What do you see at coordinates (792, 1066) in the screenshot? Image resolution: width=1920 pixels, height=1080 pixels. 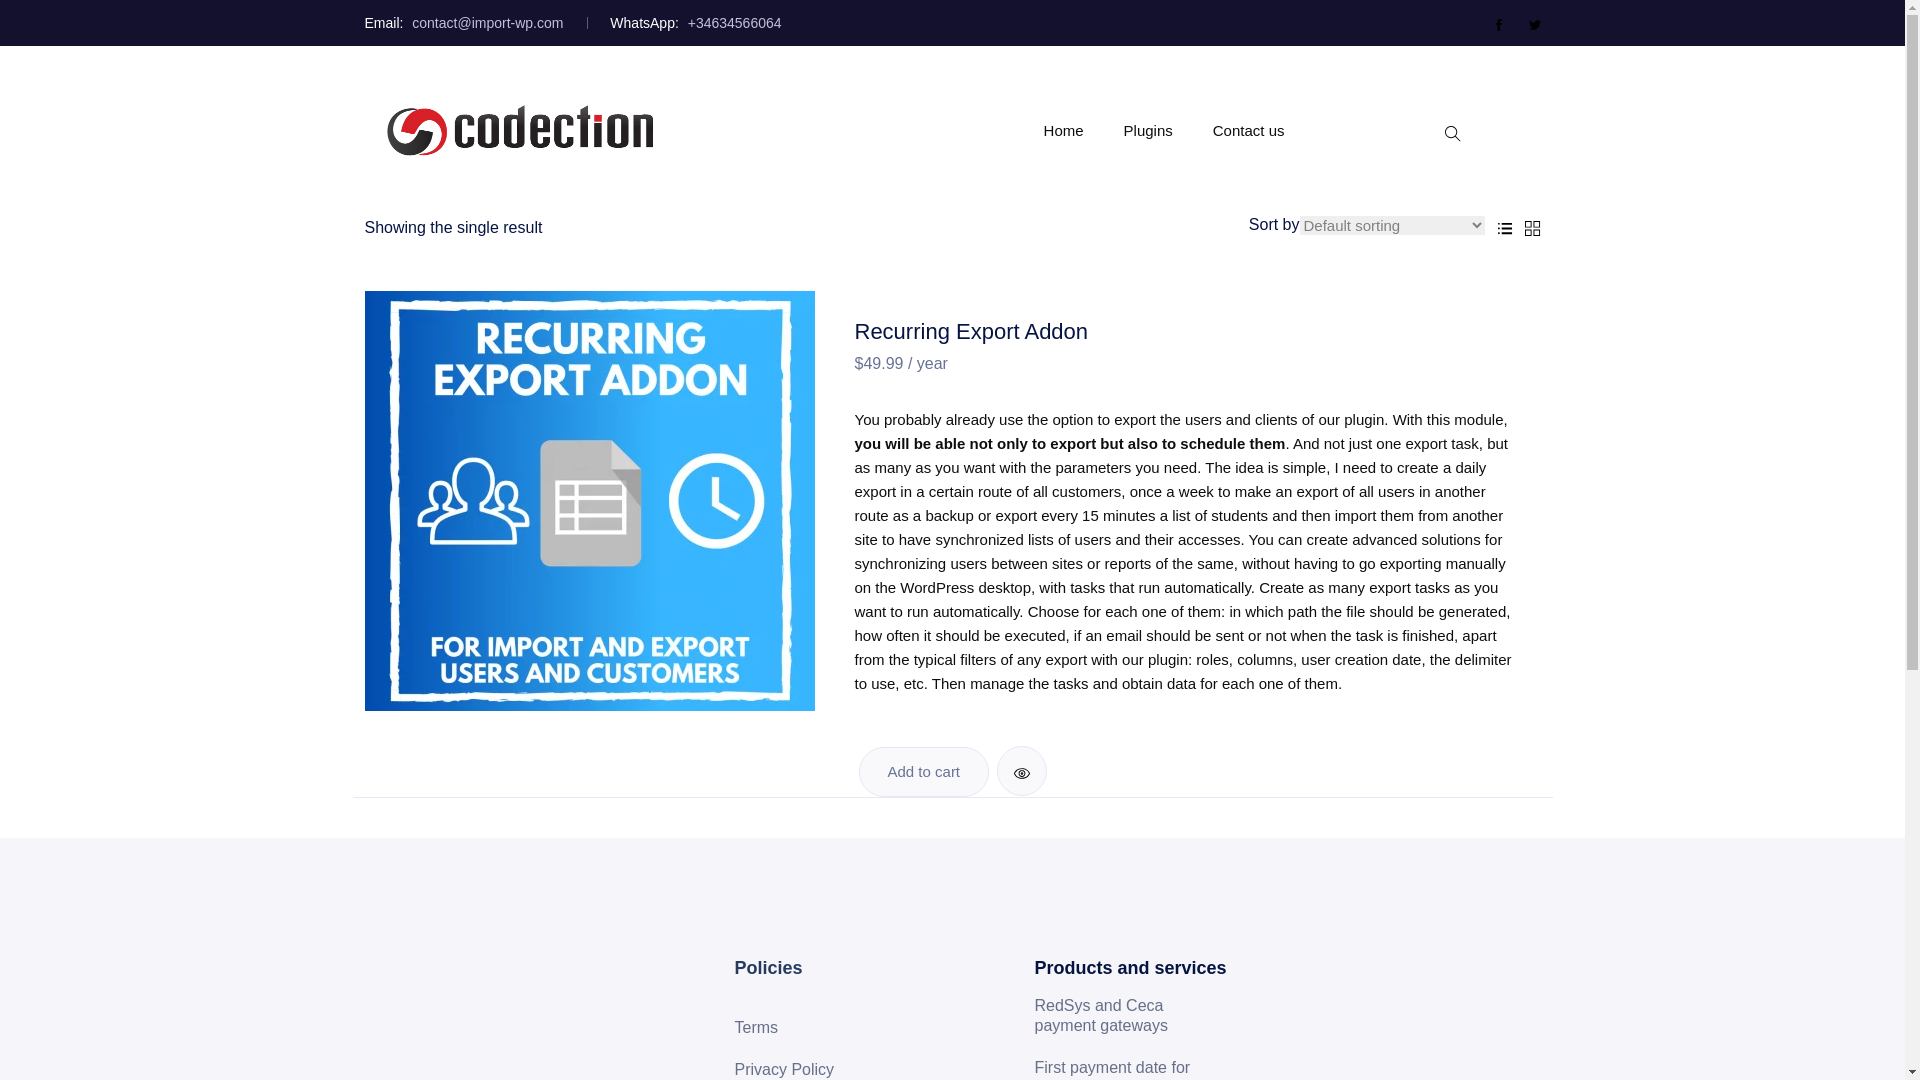 I see `Privacy Policy` at bounding box center [792, 1066].